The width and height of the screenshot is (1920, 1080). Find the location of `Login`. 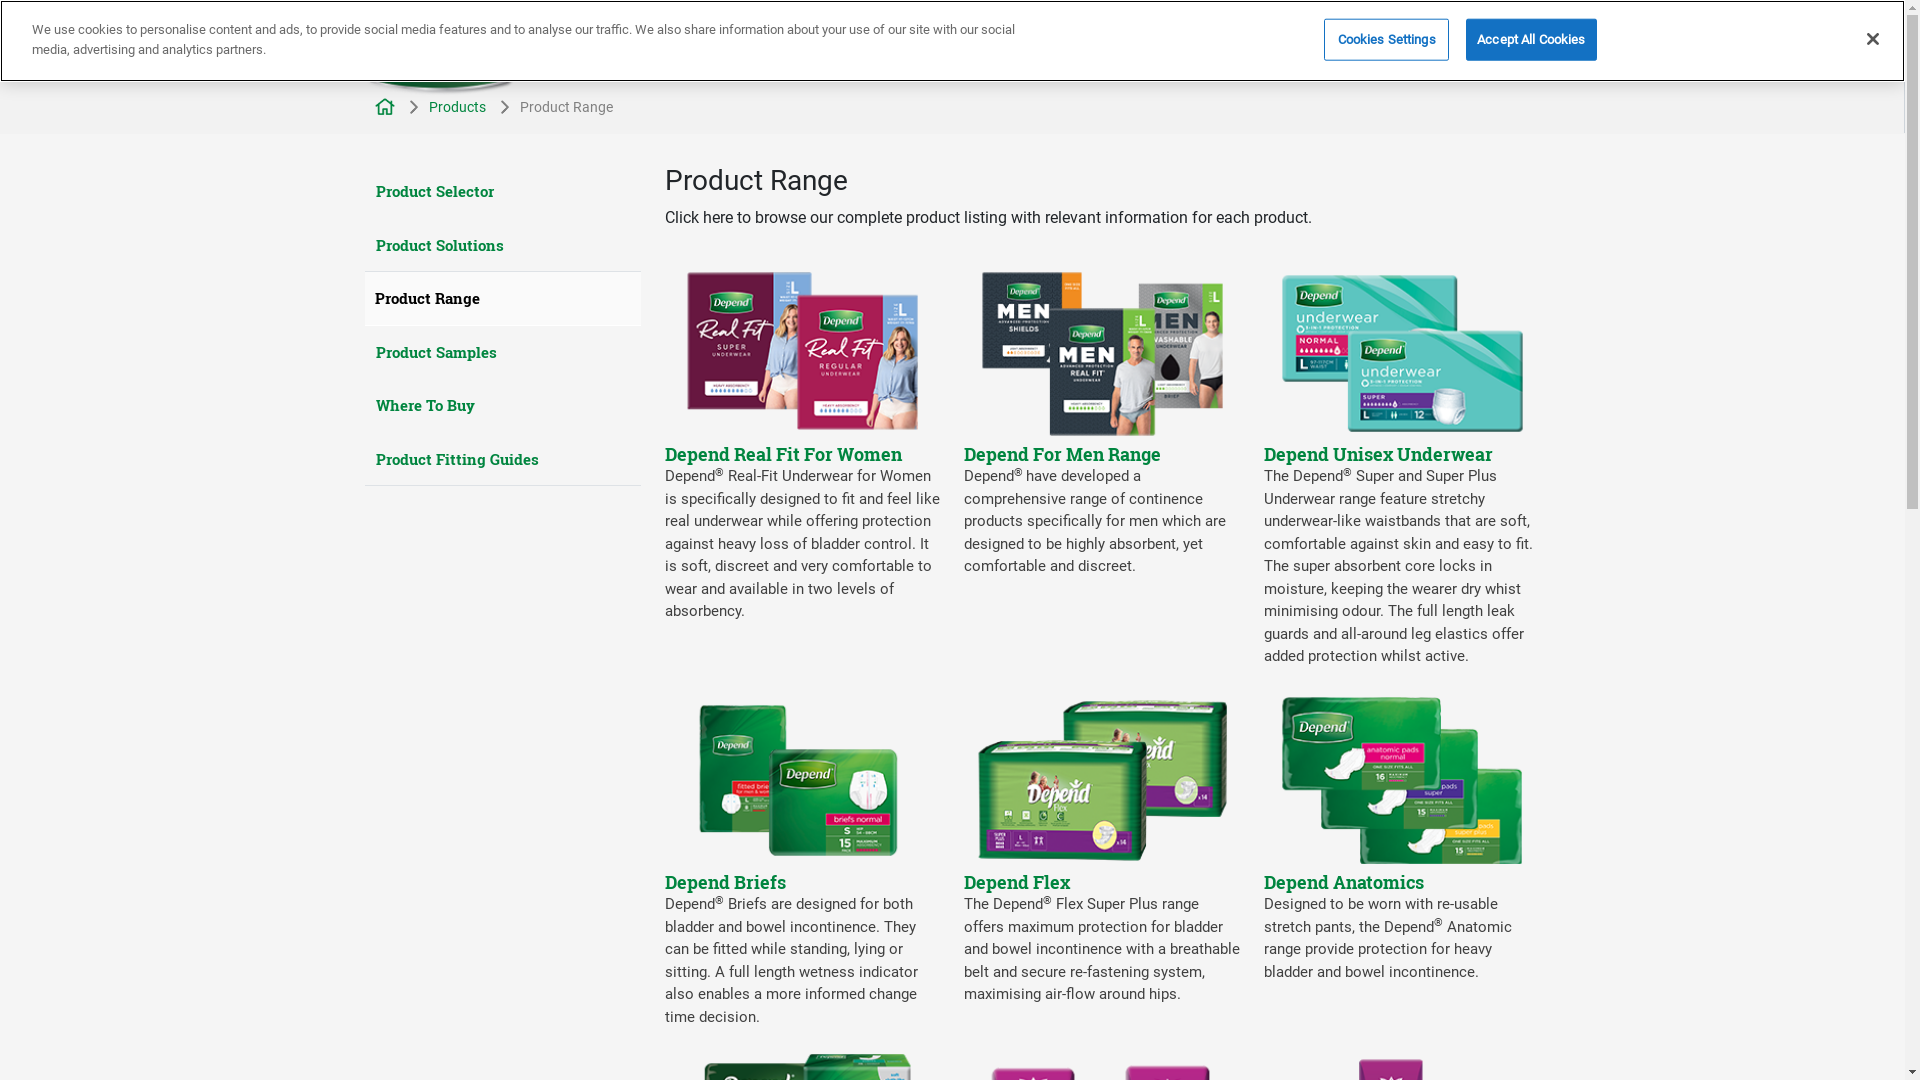

Login is located at coordinates (1462, 40).